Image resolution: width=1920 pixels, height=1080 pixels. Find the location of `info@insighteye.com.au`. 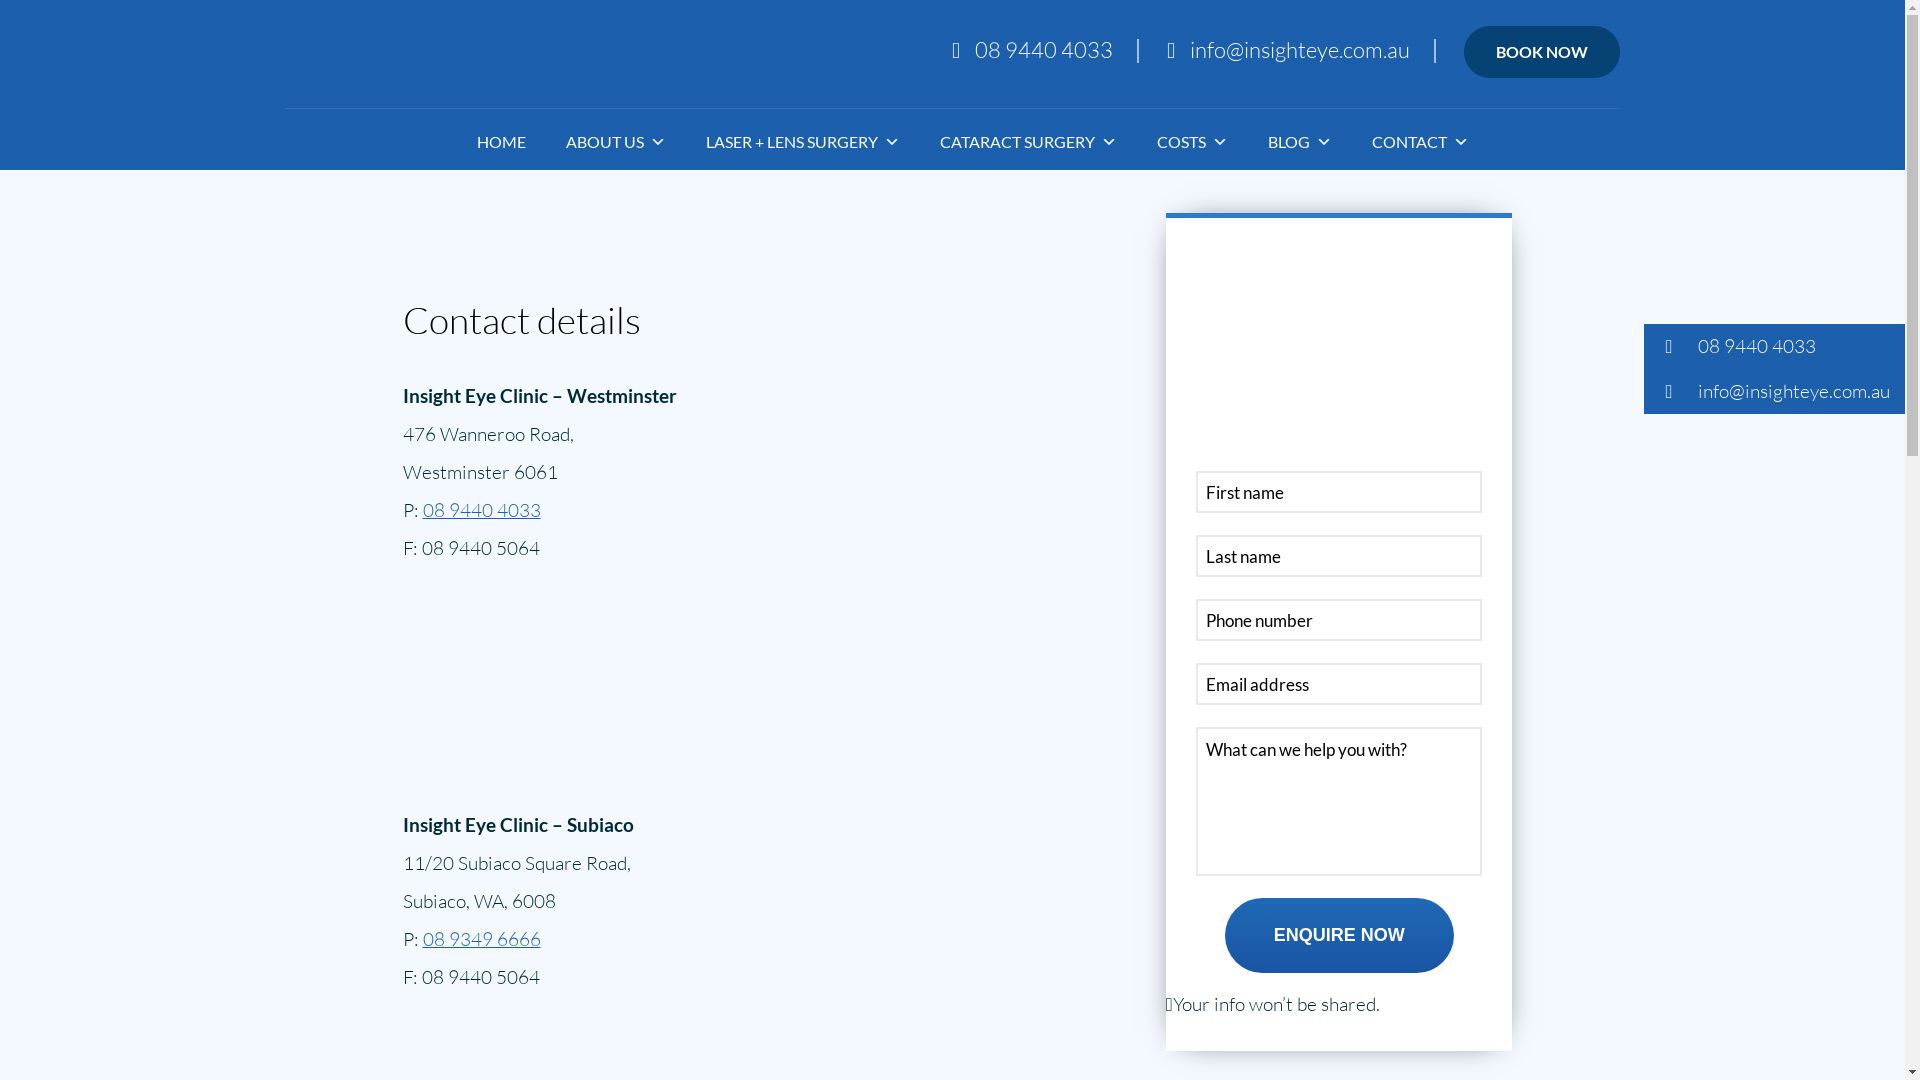

info@insighteye.com.au is located at coordinates (1288, 50).